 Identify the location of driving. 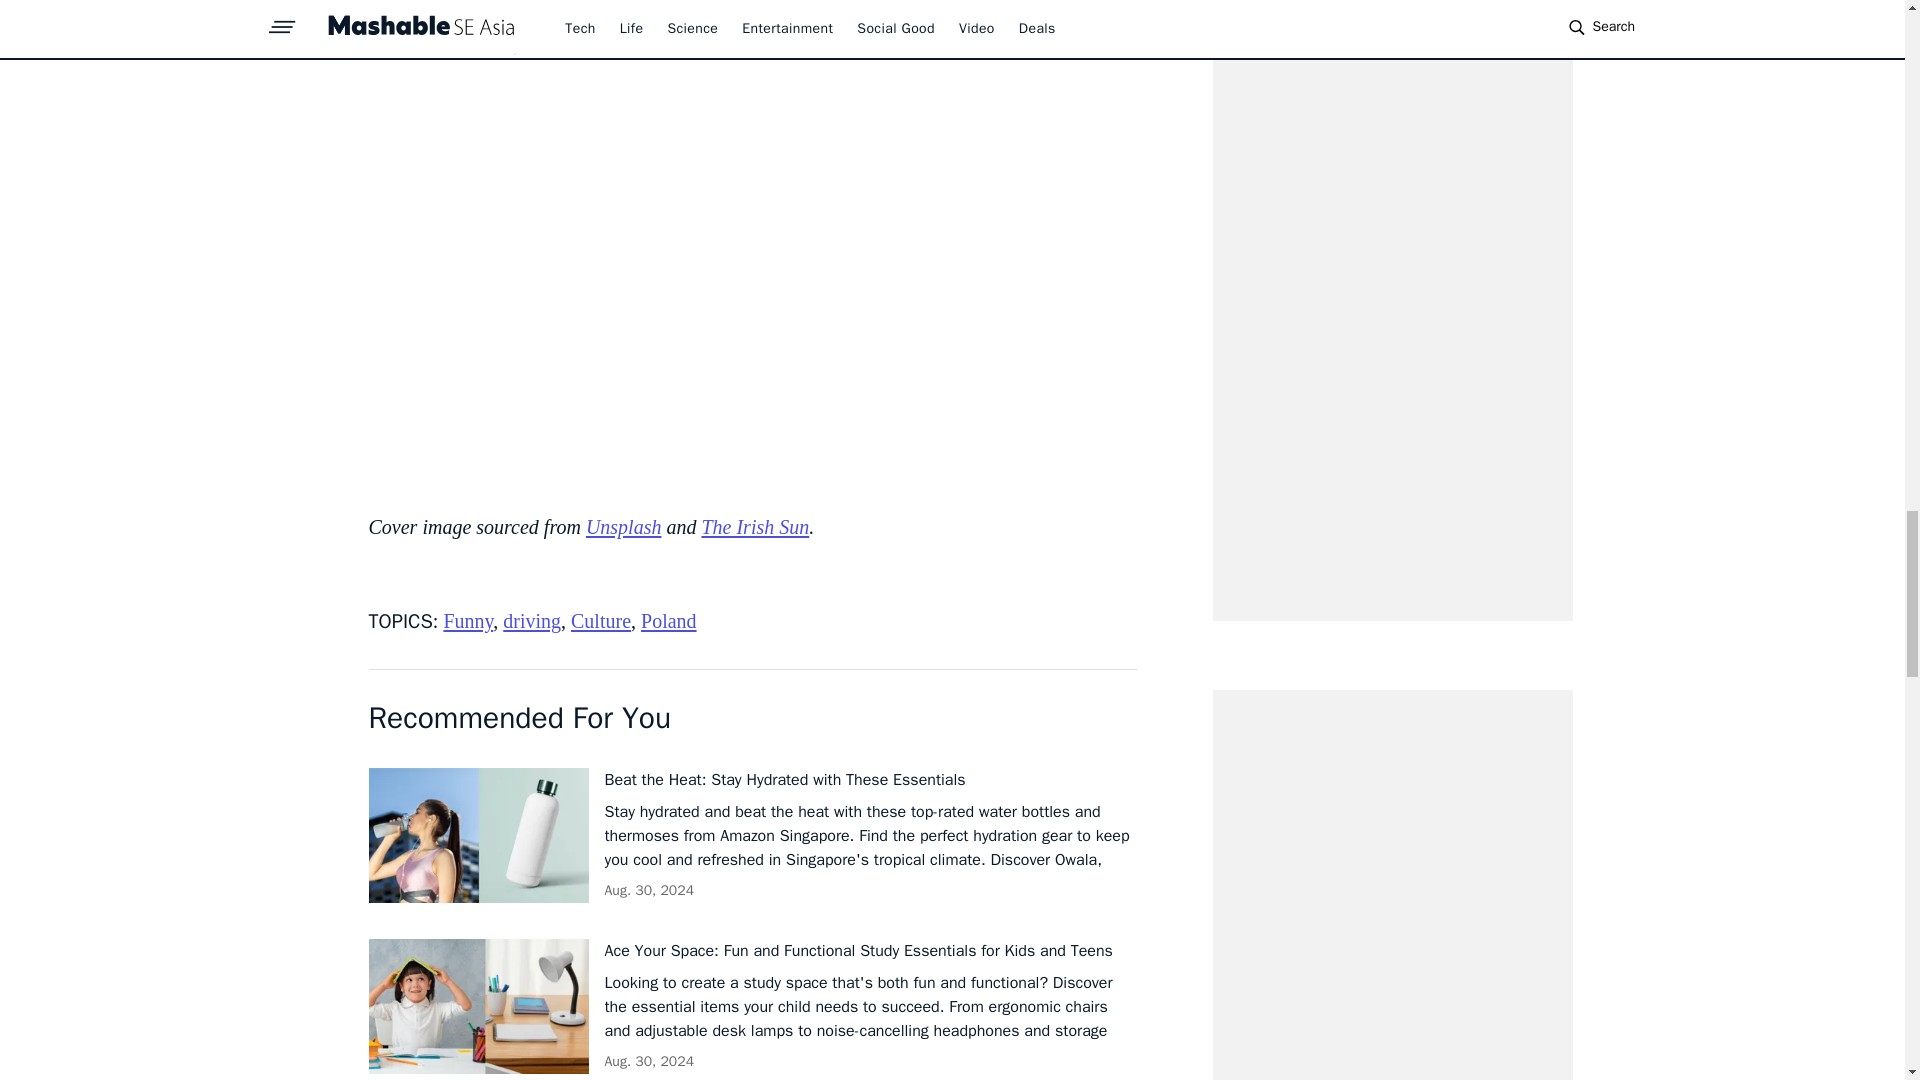
(532, 620).